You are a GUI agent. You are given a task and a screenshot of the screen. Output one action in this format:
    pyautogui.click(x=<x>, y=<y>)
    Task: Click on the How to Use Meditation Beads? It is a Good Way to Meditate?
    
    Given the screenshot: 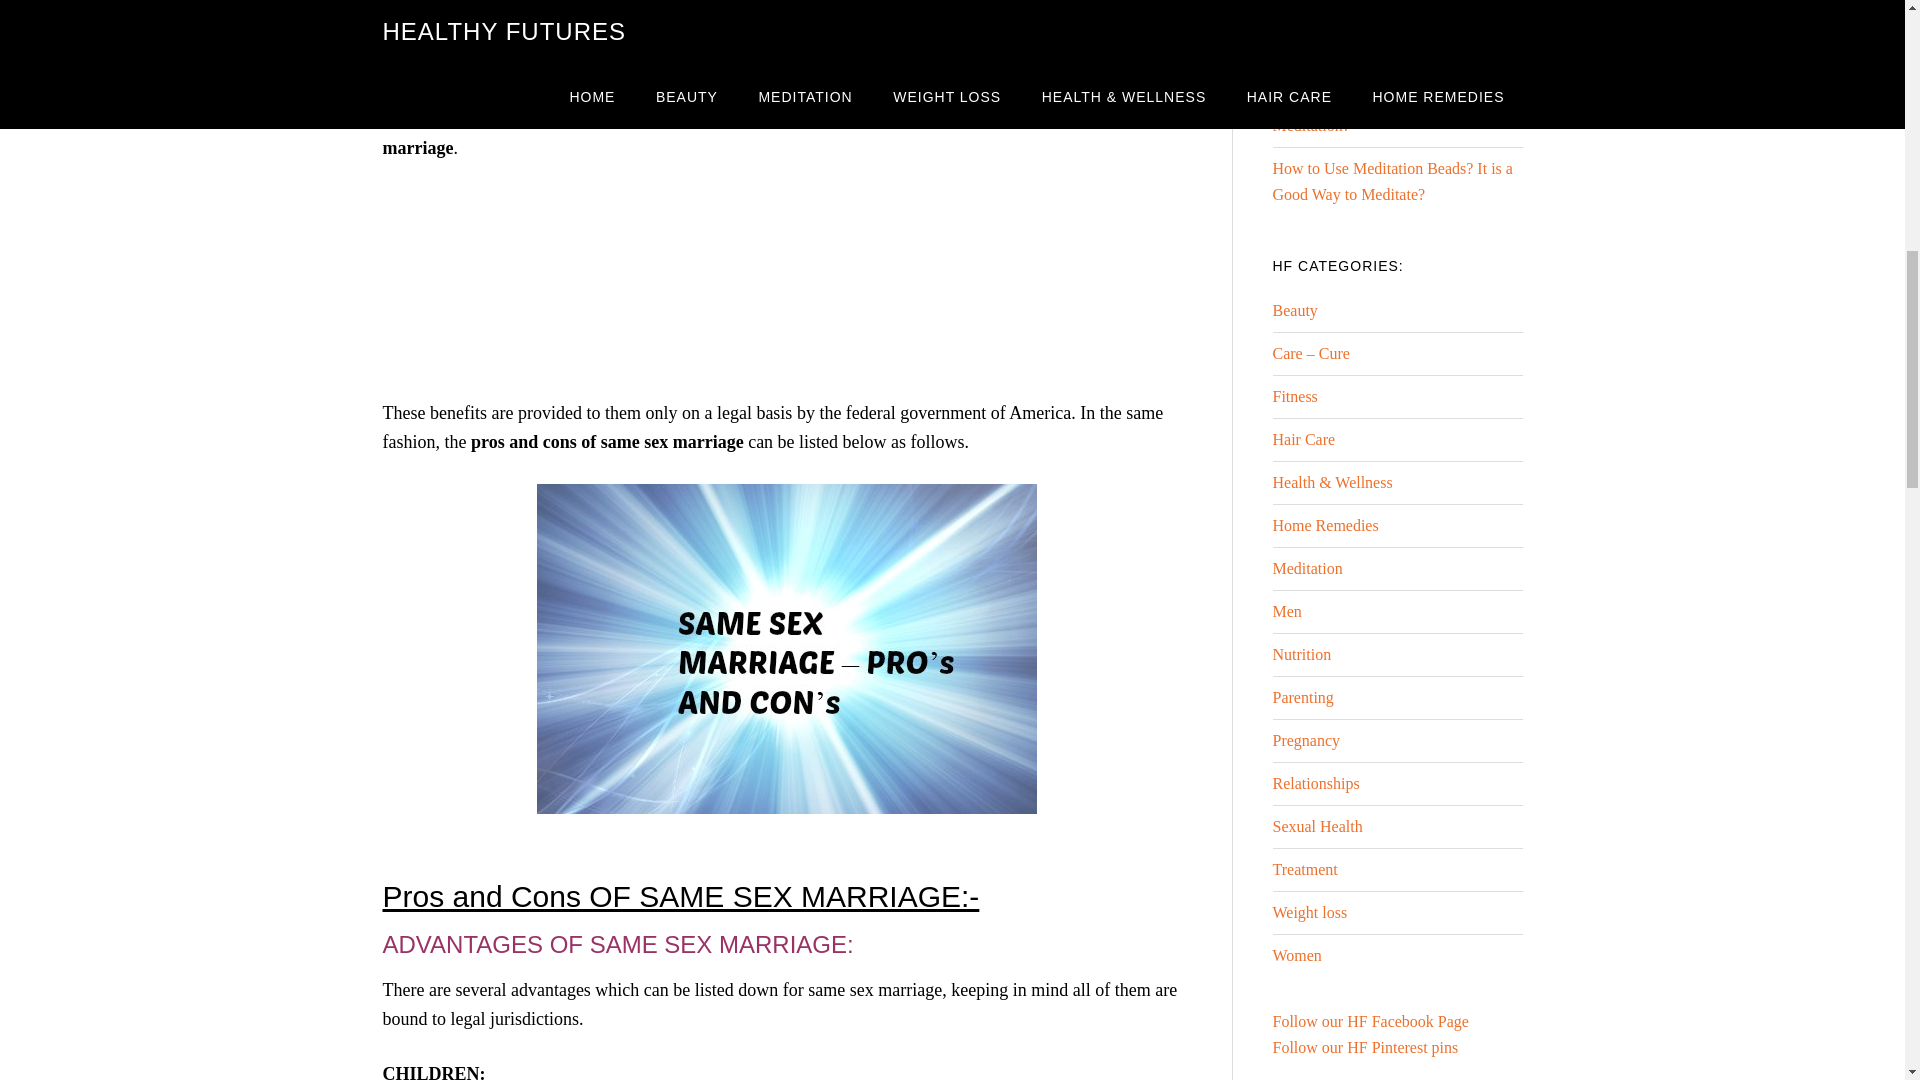 What is the action you would take?
    pyautogui.click(x=1392, y=181)
    